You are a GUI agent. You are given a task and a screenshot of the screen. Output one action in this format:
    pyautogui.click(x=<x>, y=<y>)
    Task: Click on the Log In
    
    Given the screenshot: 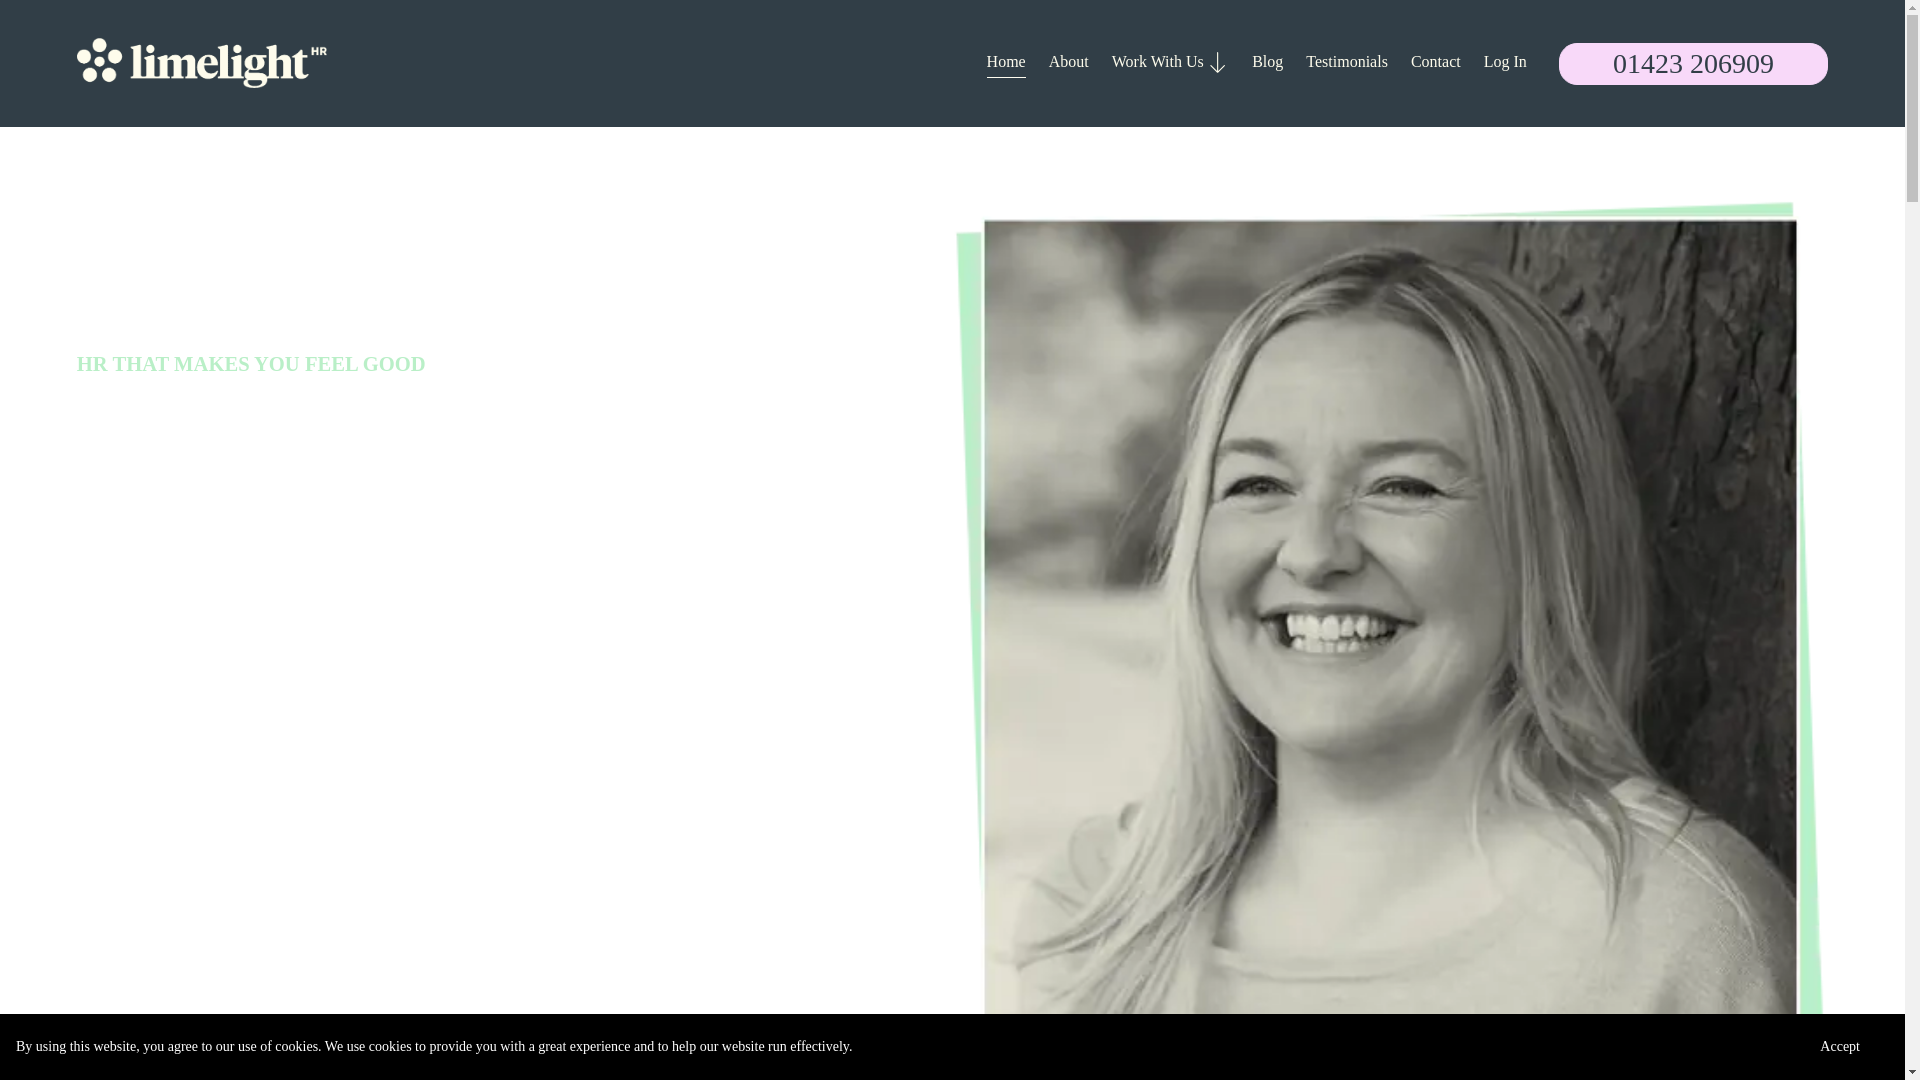 What is the action you would take?
    pyautogui.click(x=1505, y=62)
    